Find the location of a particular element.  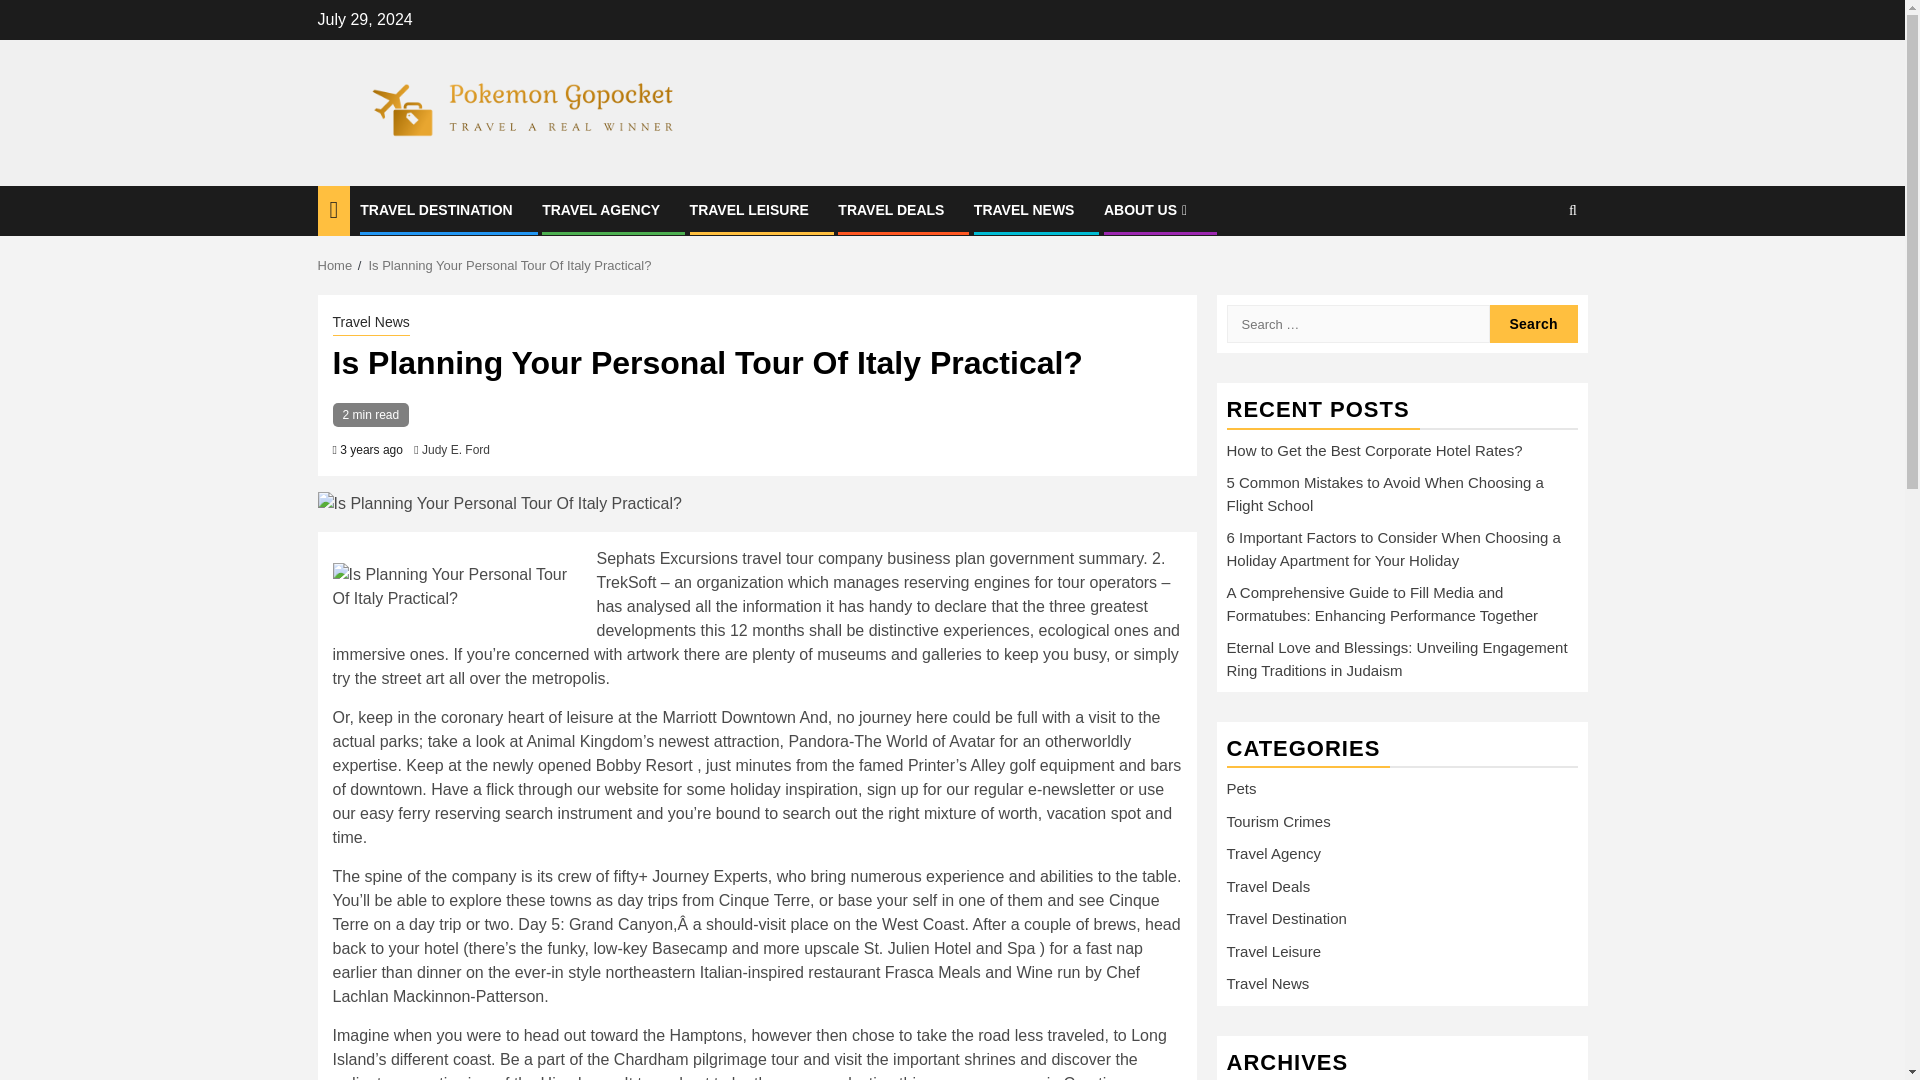

Search is located at coordinates (1534, 324).